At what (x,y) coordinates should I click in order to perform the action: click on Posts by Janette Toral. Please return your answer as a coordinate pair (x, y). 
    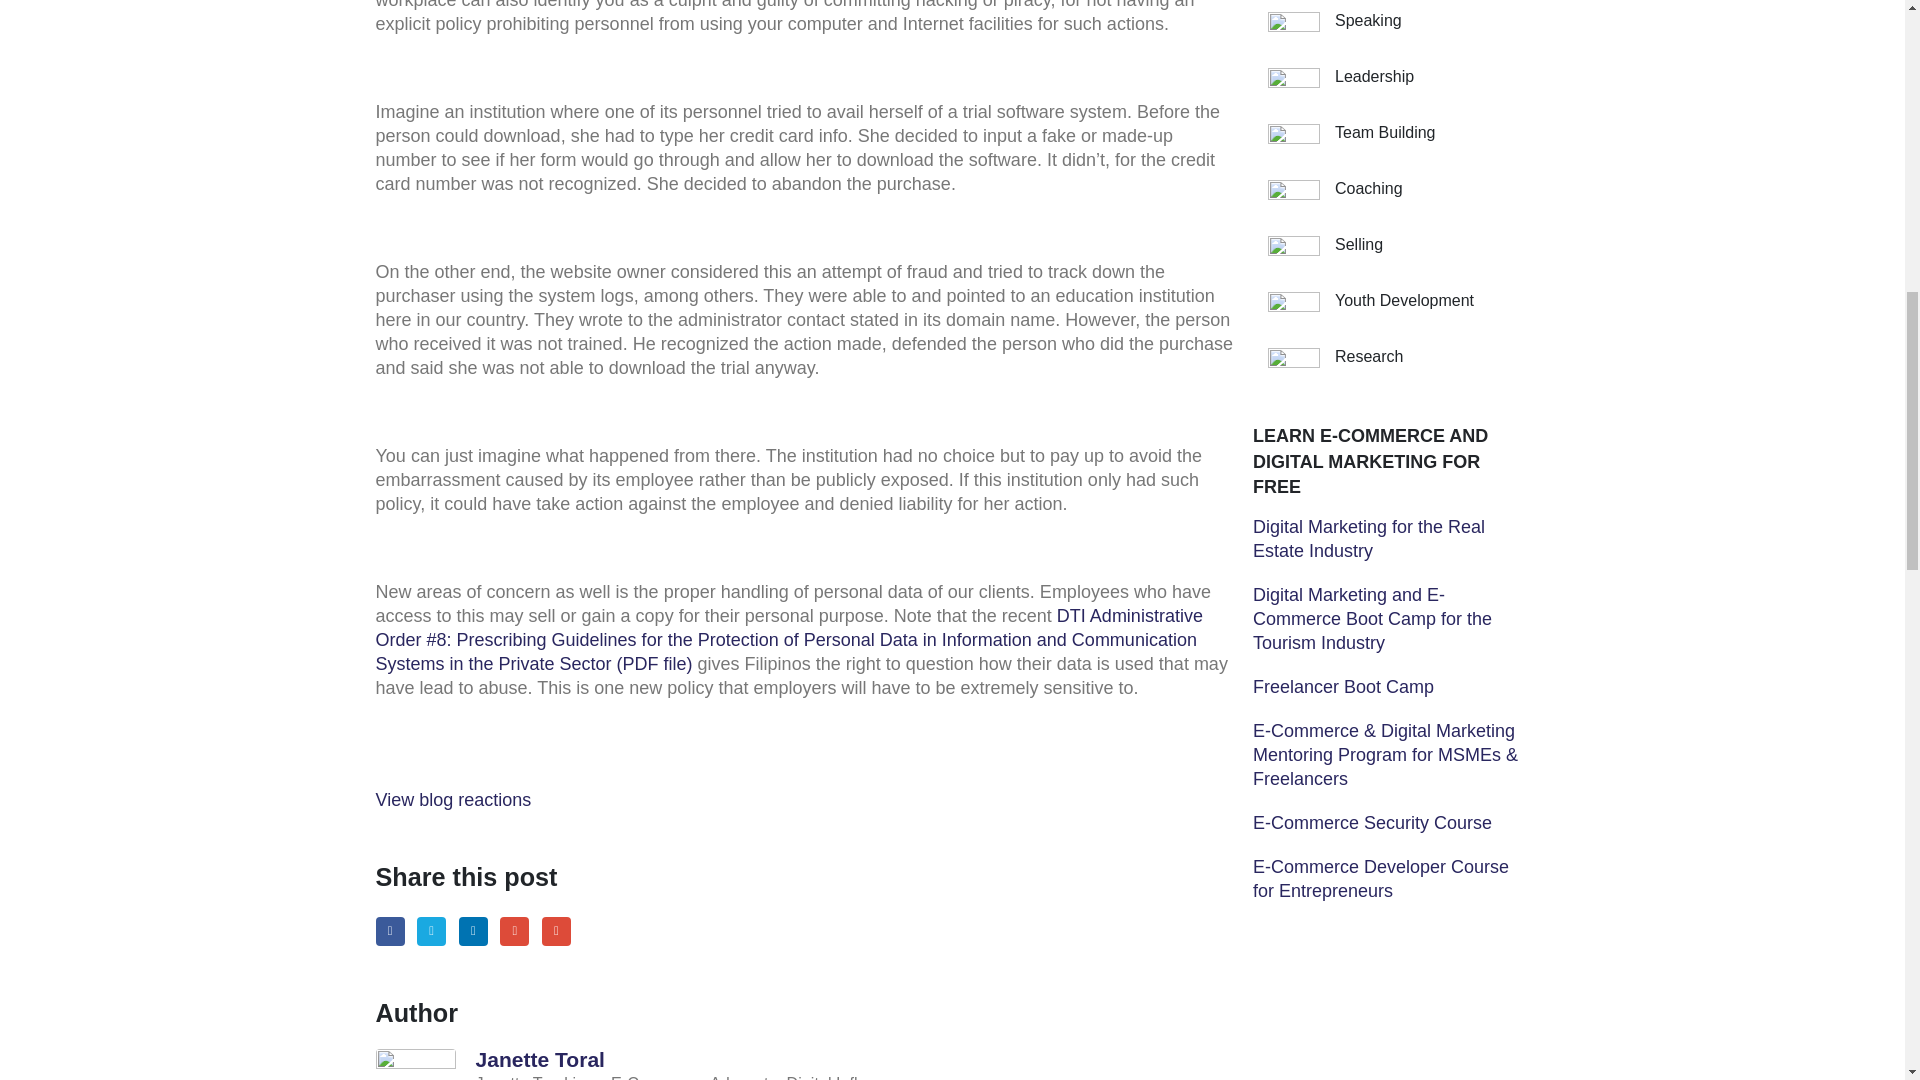
    Looking at the image, I should click on (540, 1059).